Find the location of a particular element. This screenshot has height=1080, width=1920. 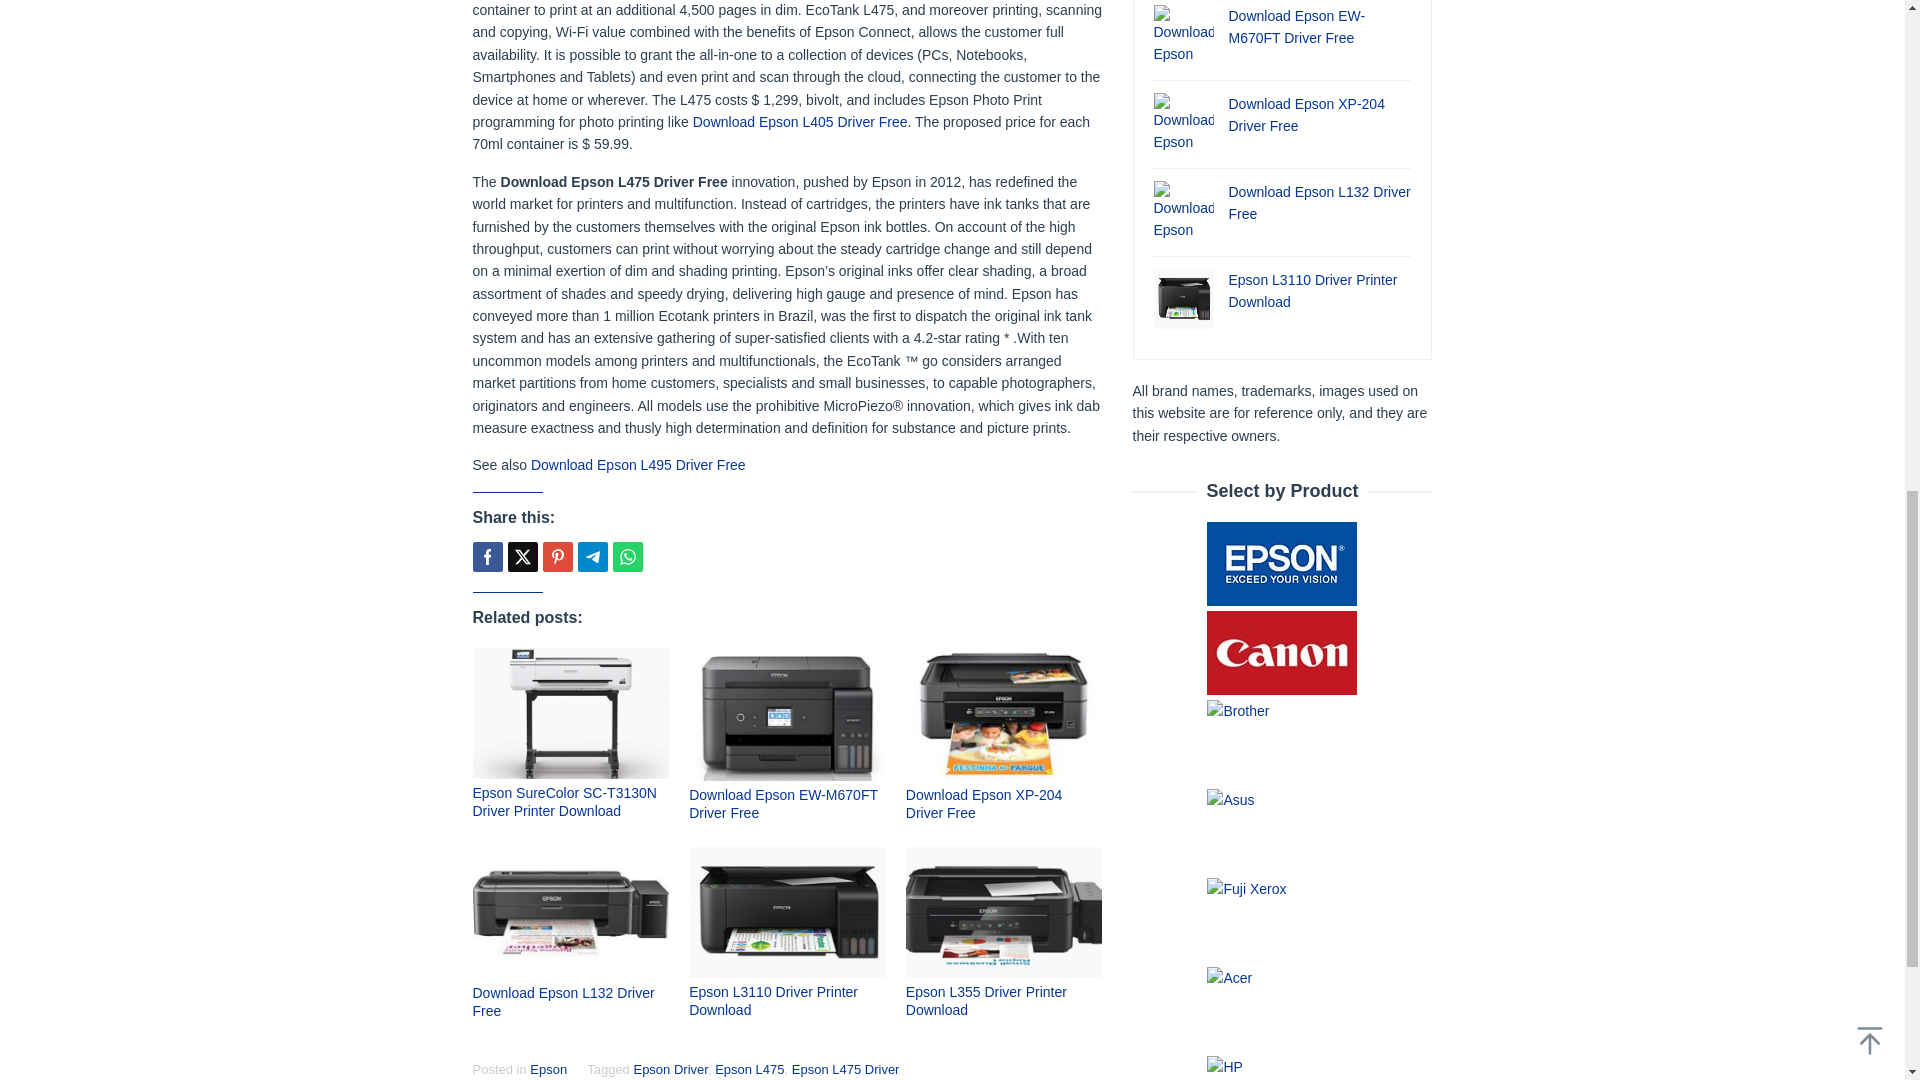

Permalink to: Download Epson EW-M670FT Driver Free is located at coordinates (783, 804).